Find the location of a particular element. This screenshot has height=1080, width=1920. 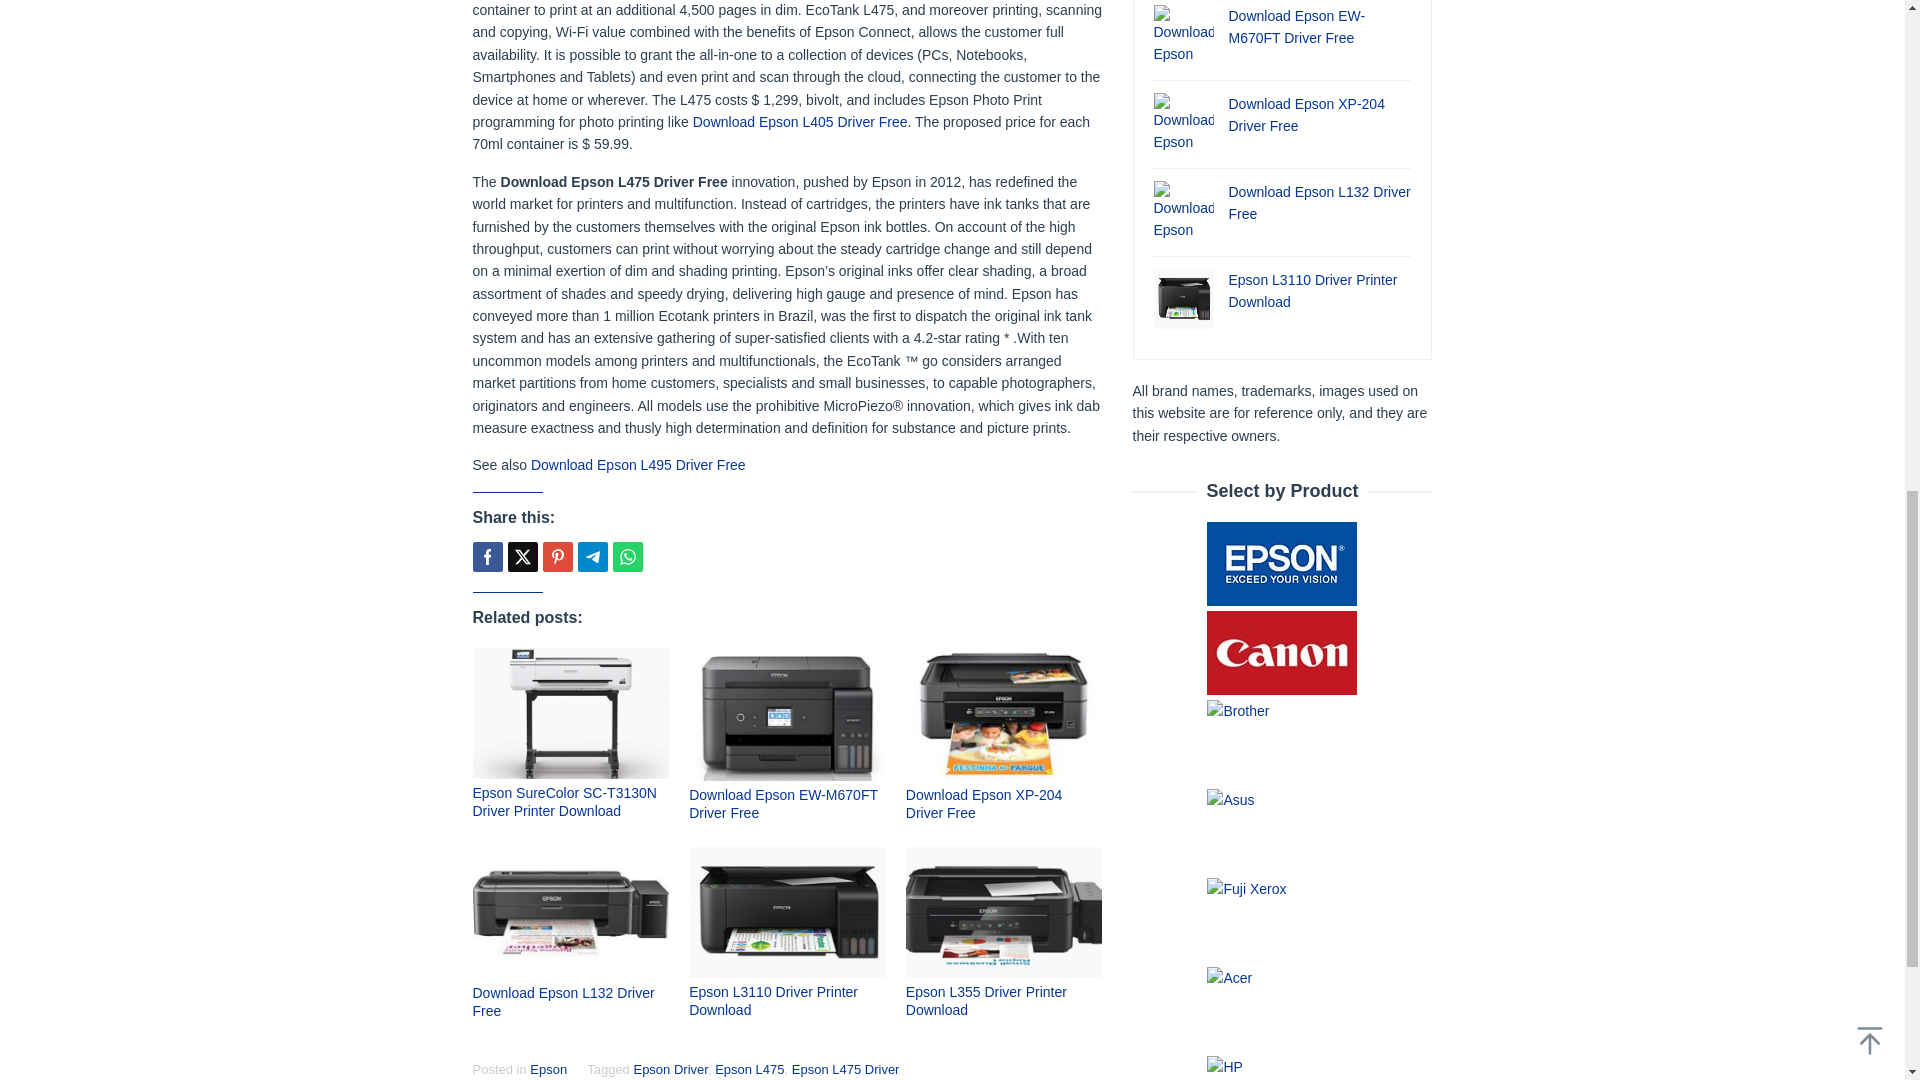

Permalink to: Download Epson EW-M670FT Driver Free is located at coordinates (783, 804).